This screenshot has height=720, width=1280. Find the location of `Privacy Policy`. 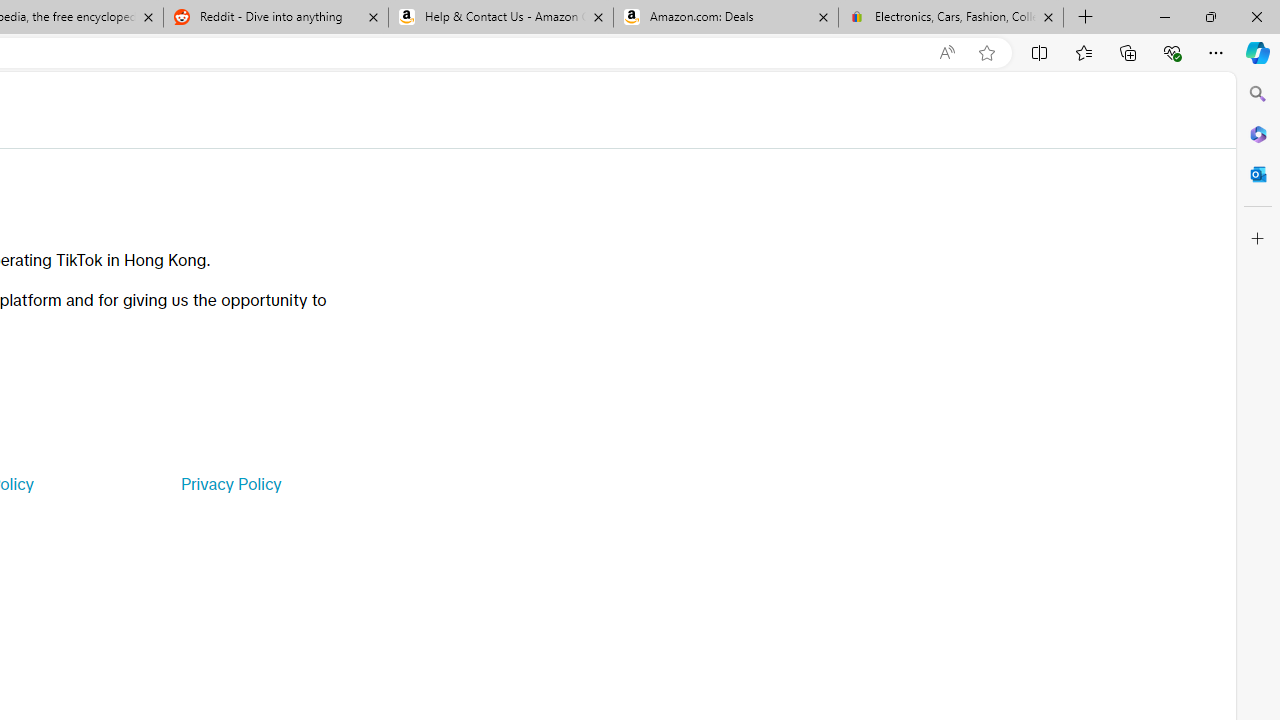

Privacy Policy is located at coordinates (230, 484).